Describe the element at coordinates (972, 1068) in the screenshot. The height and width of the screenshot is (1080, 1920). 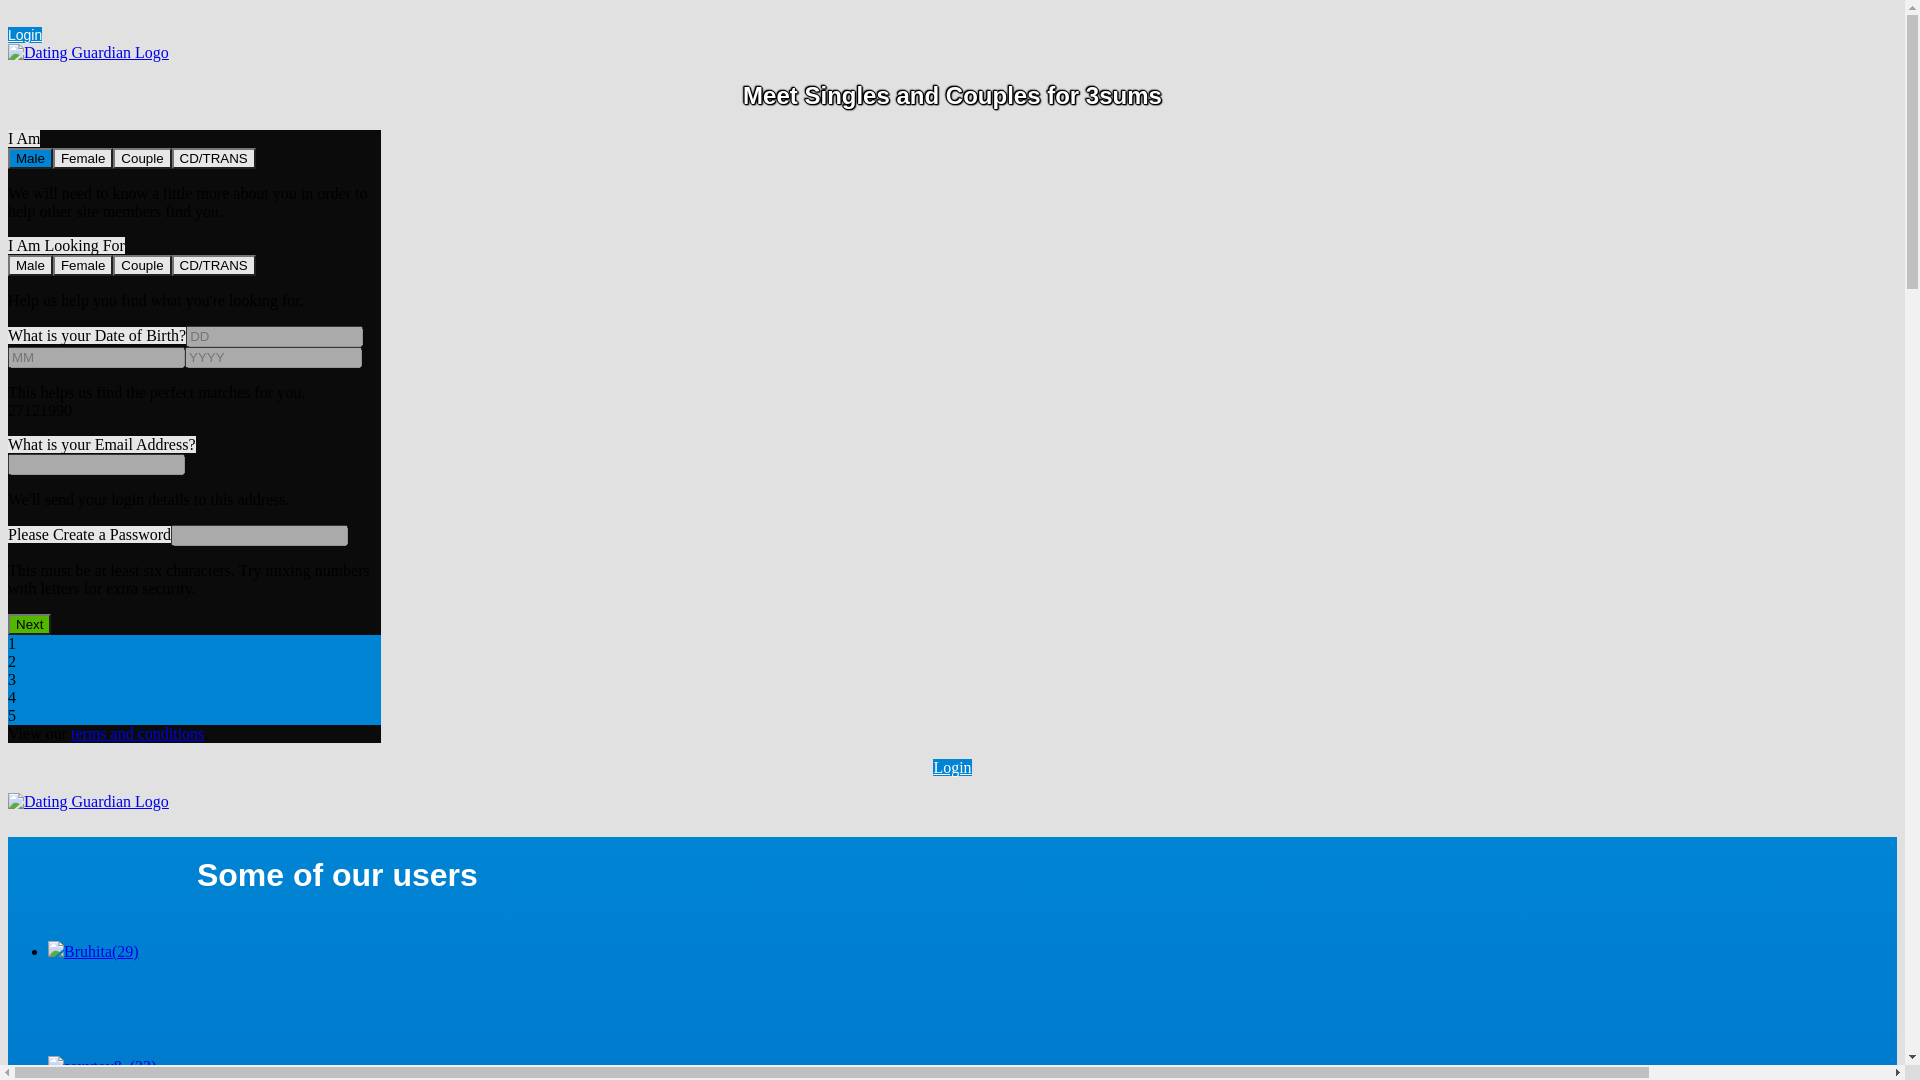
I see `sexytoy8..(32)` at that location.